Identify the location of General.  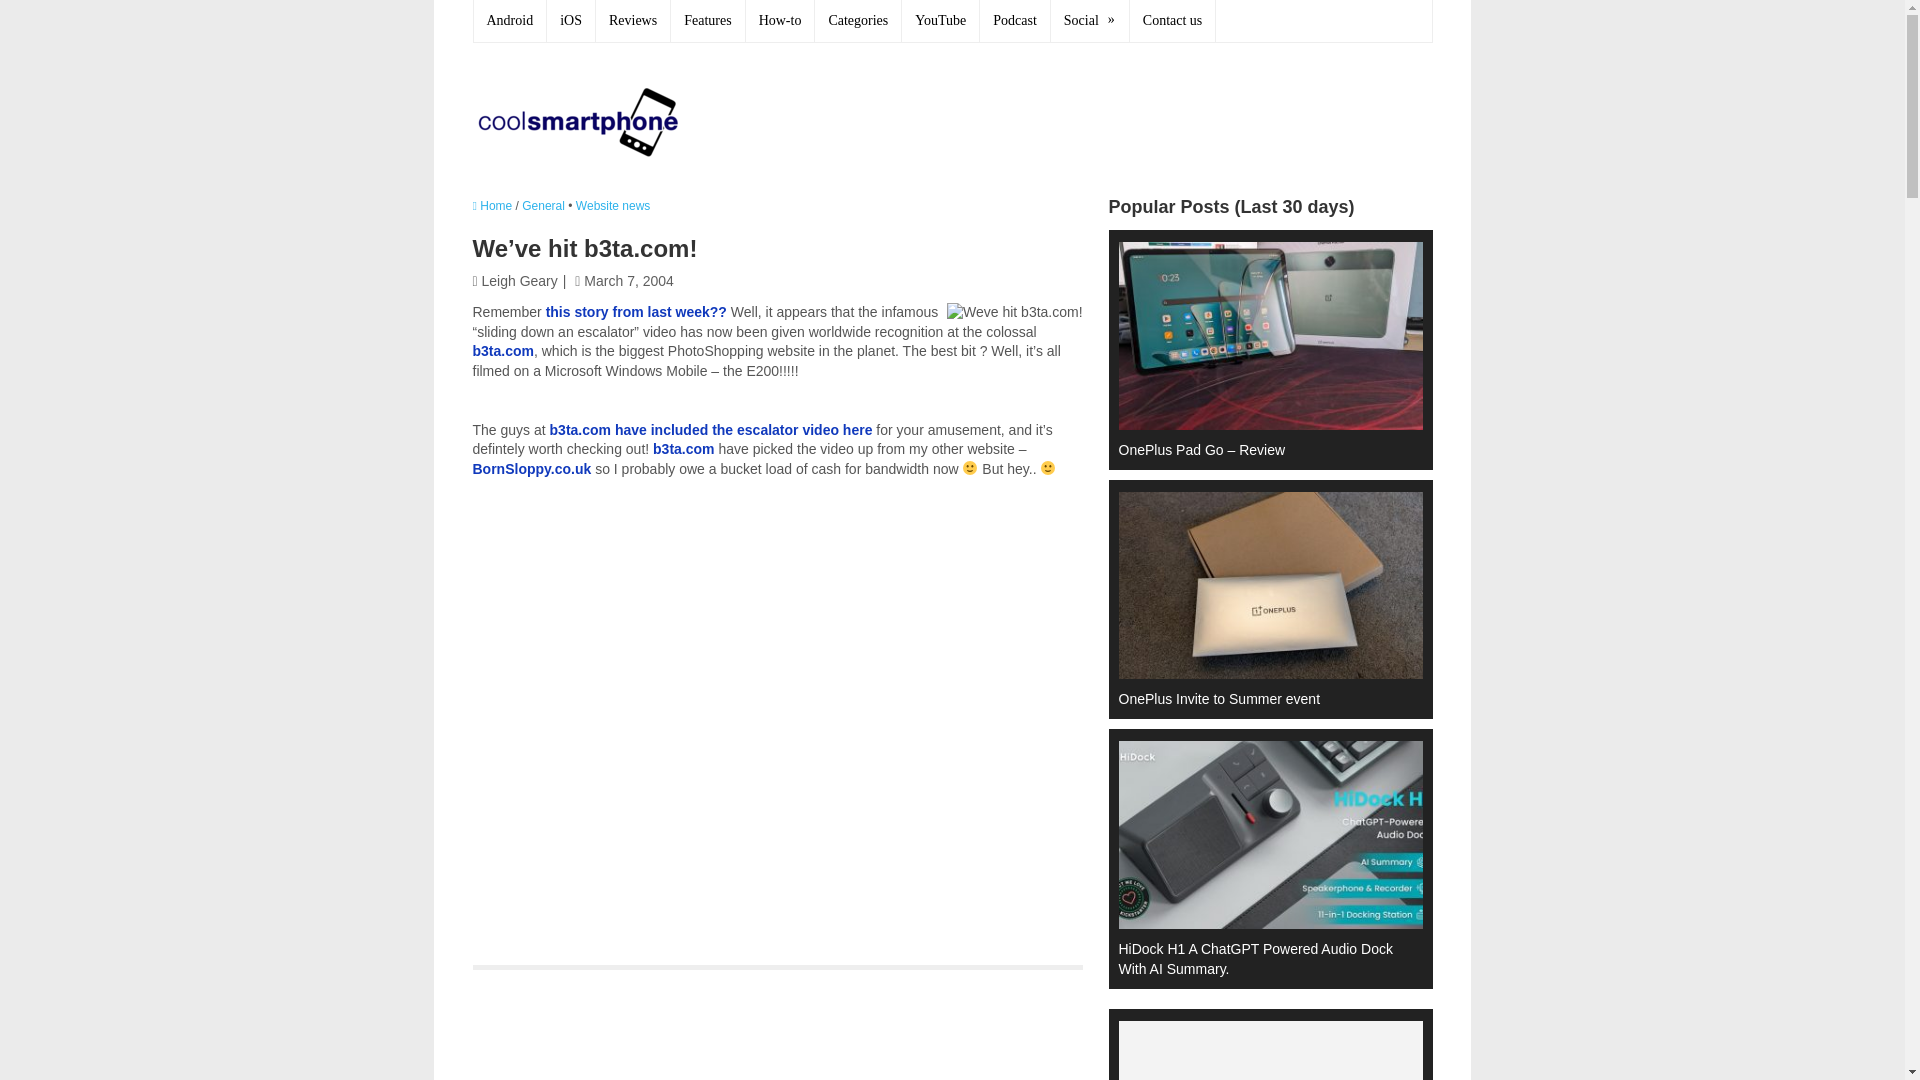
(543, 205).